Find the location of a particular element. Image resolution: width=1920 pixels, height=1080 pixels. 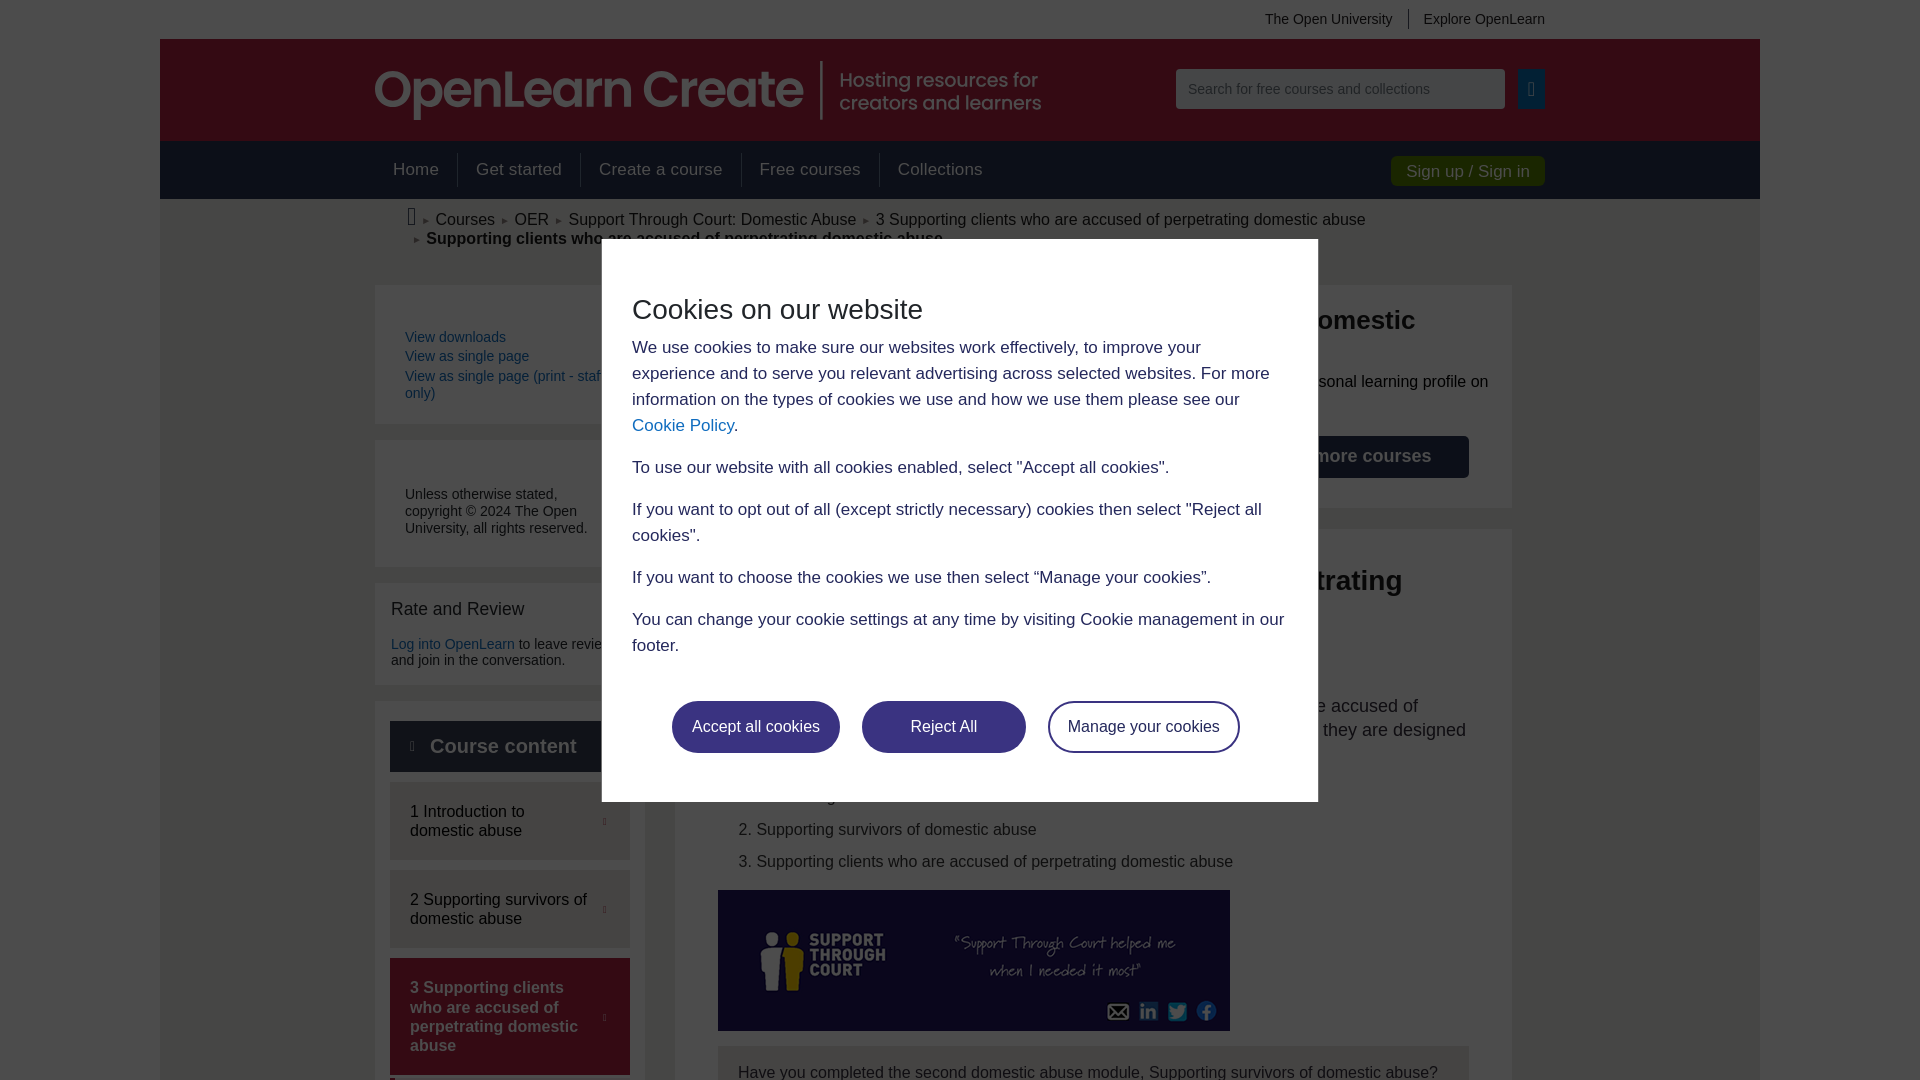

Home is located at coordinates (415, 170).